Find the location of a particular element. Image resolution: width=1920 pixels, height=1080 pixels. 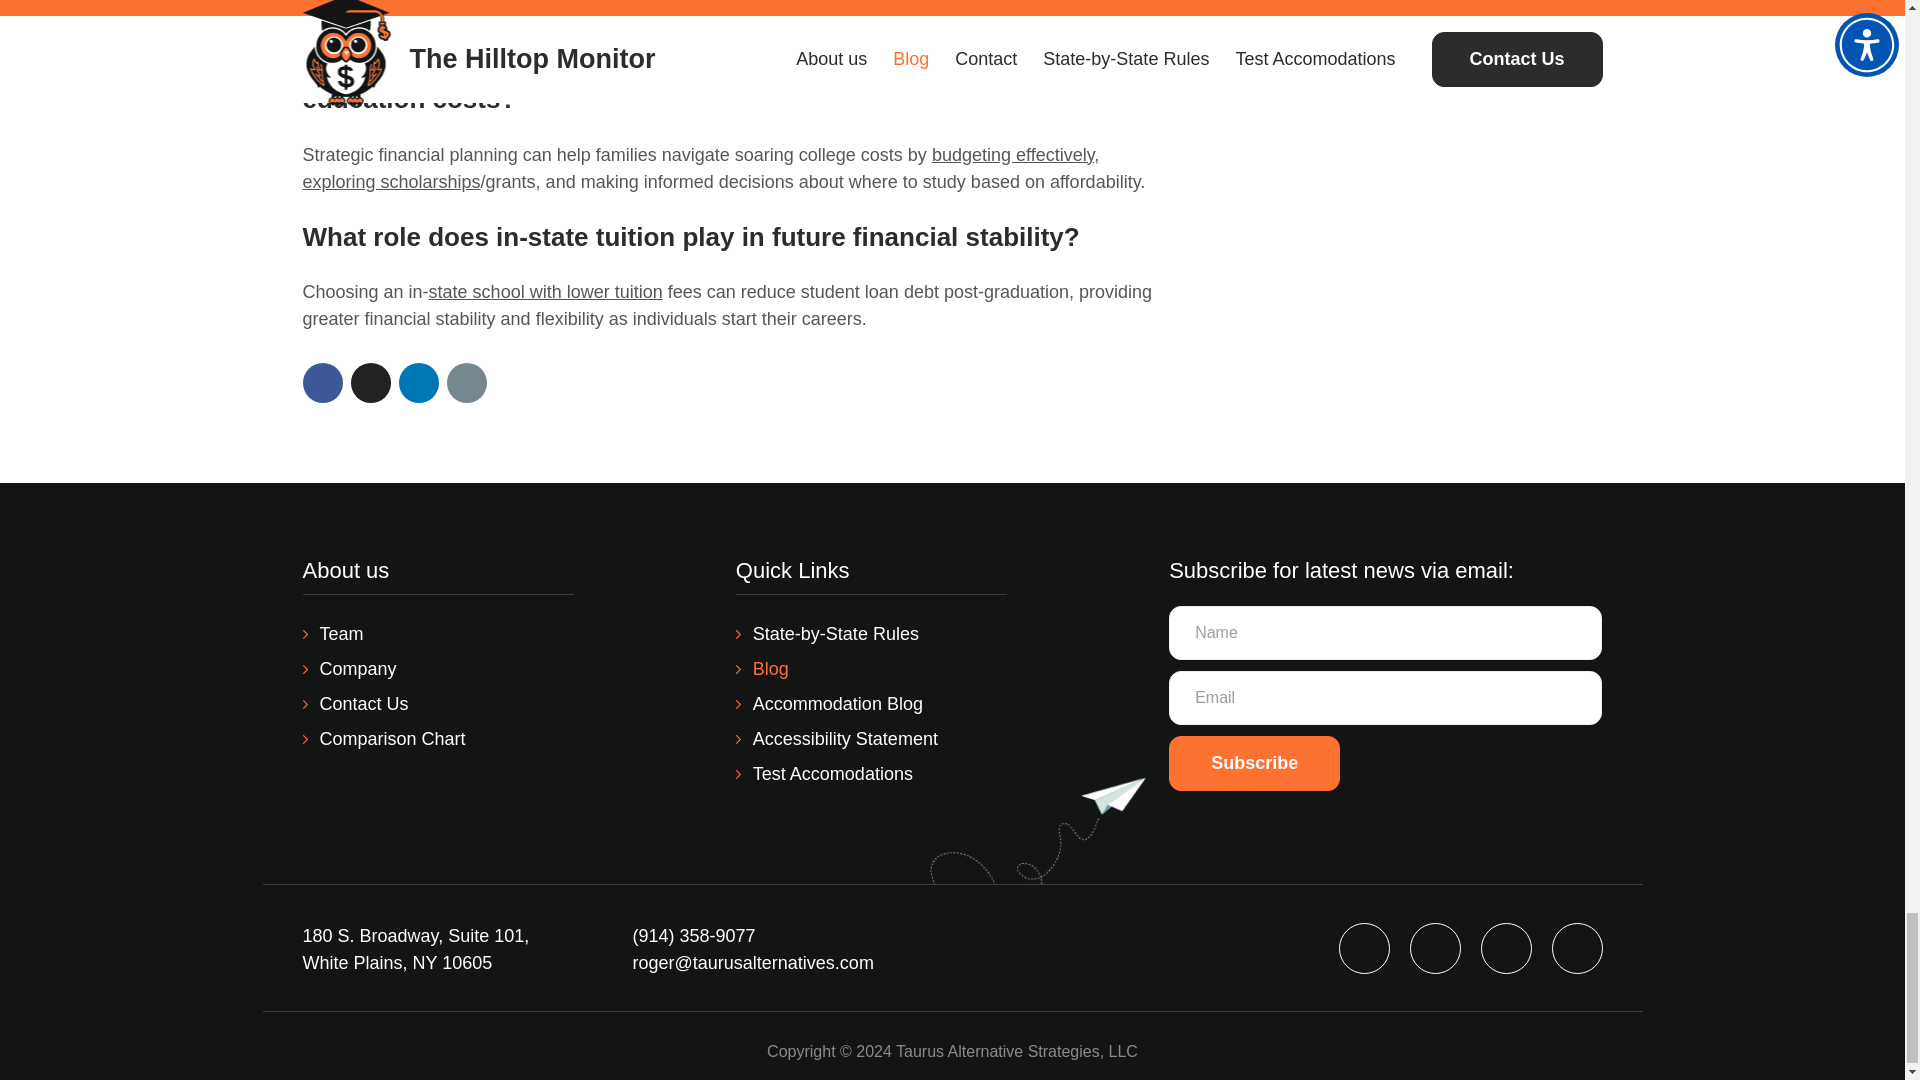

Test Accomodations is located at coordinates (824, 774).